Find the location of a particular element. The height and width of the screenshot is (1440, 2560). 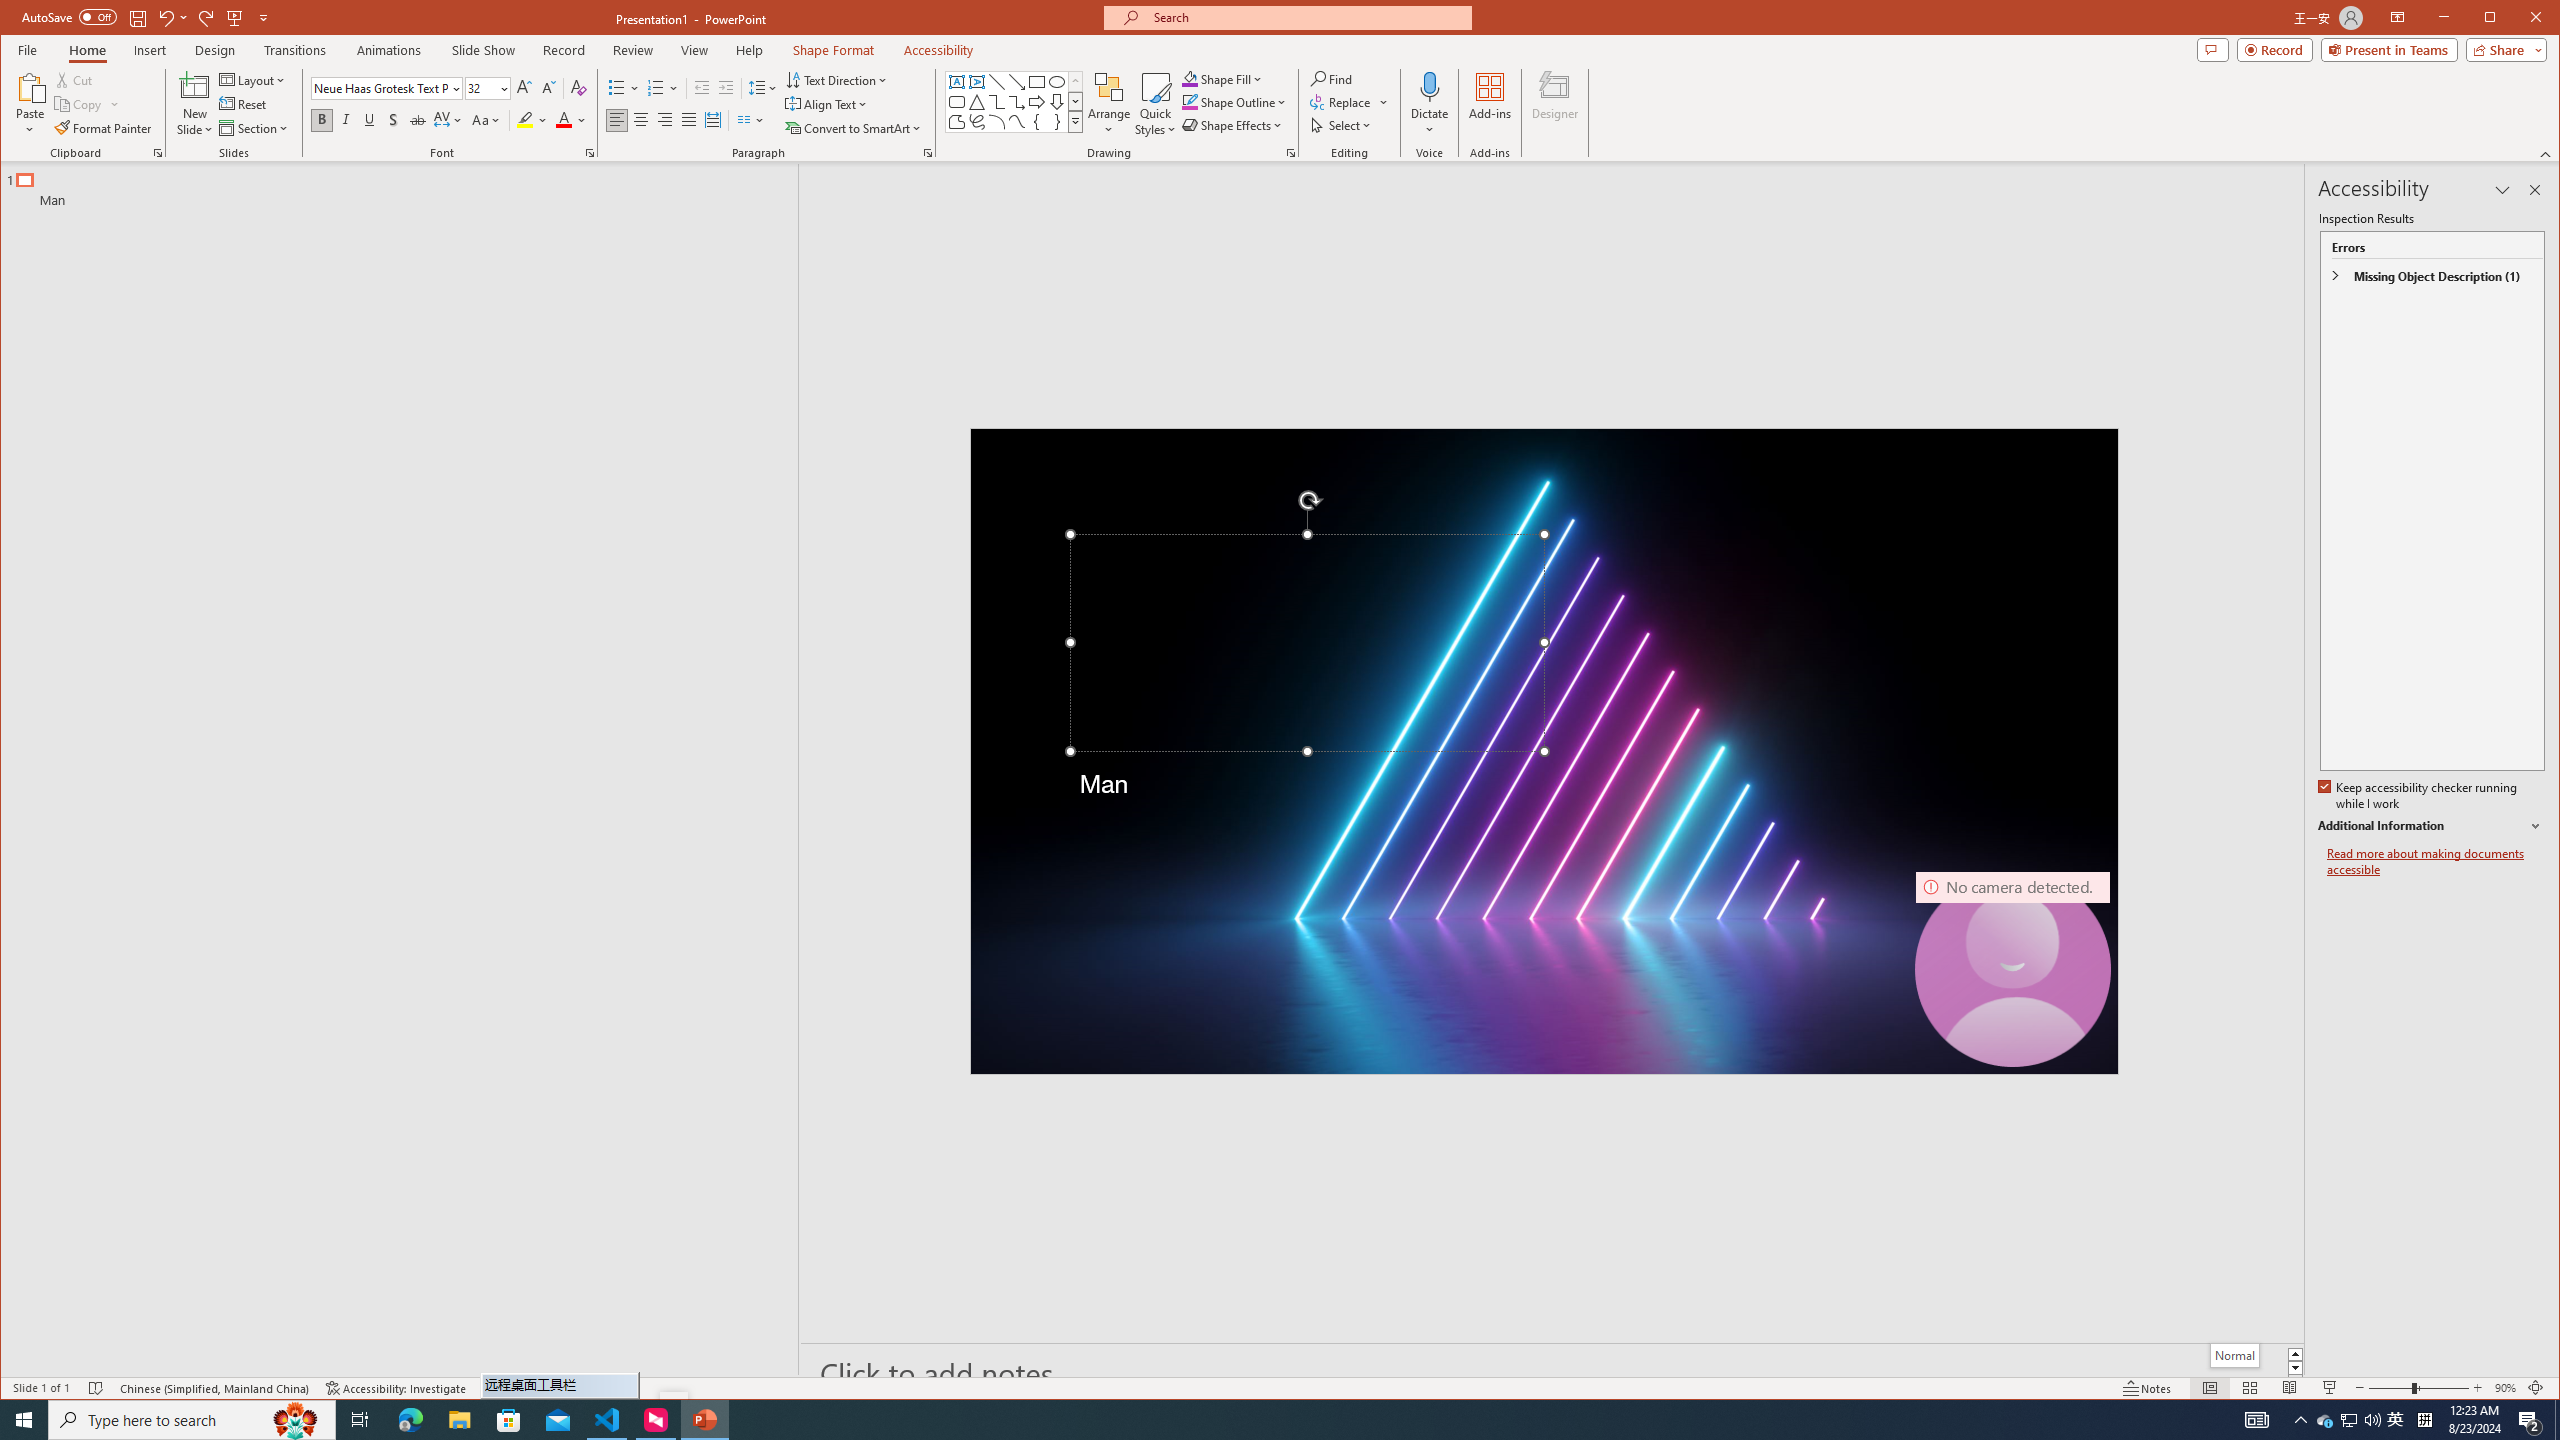

Quick Styles is located at coordinates (997, 82).